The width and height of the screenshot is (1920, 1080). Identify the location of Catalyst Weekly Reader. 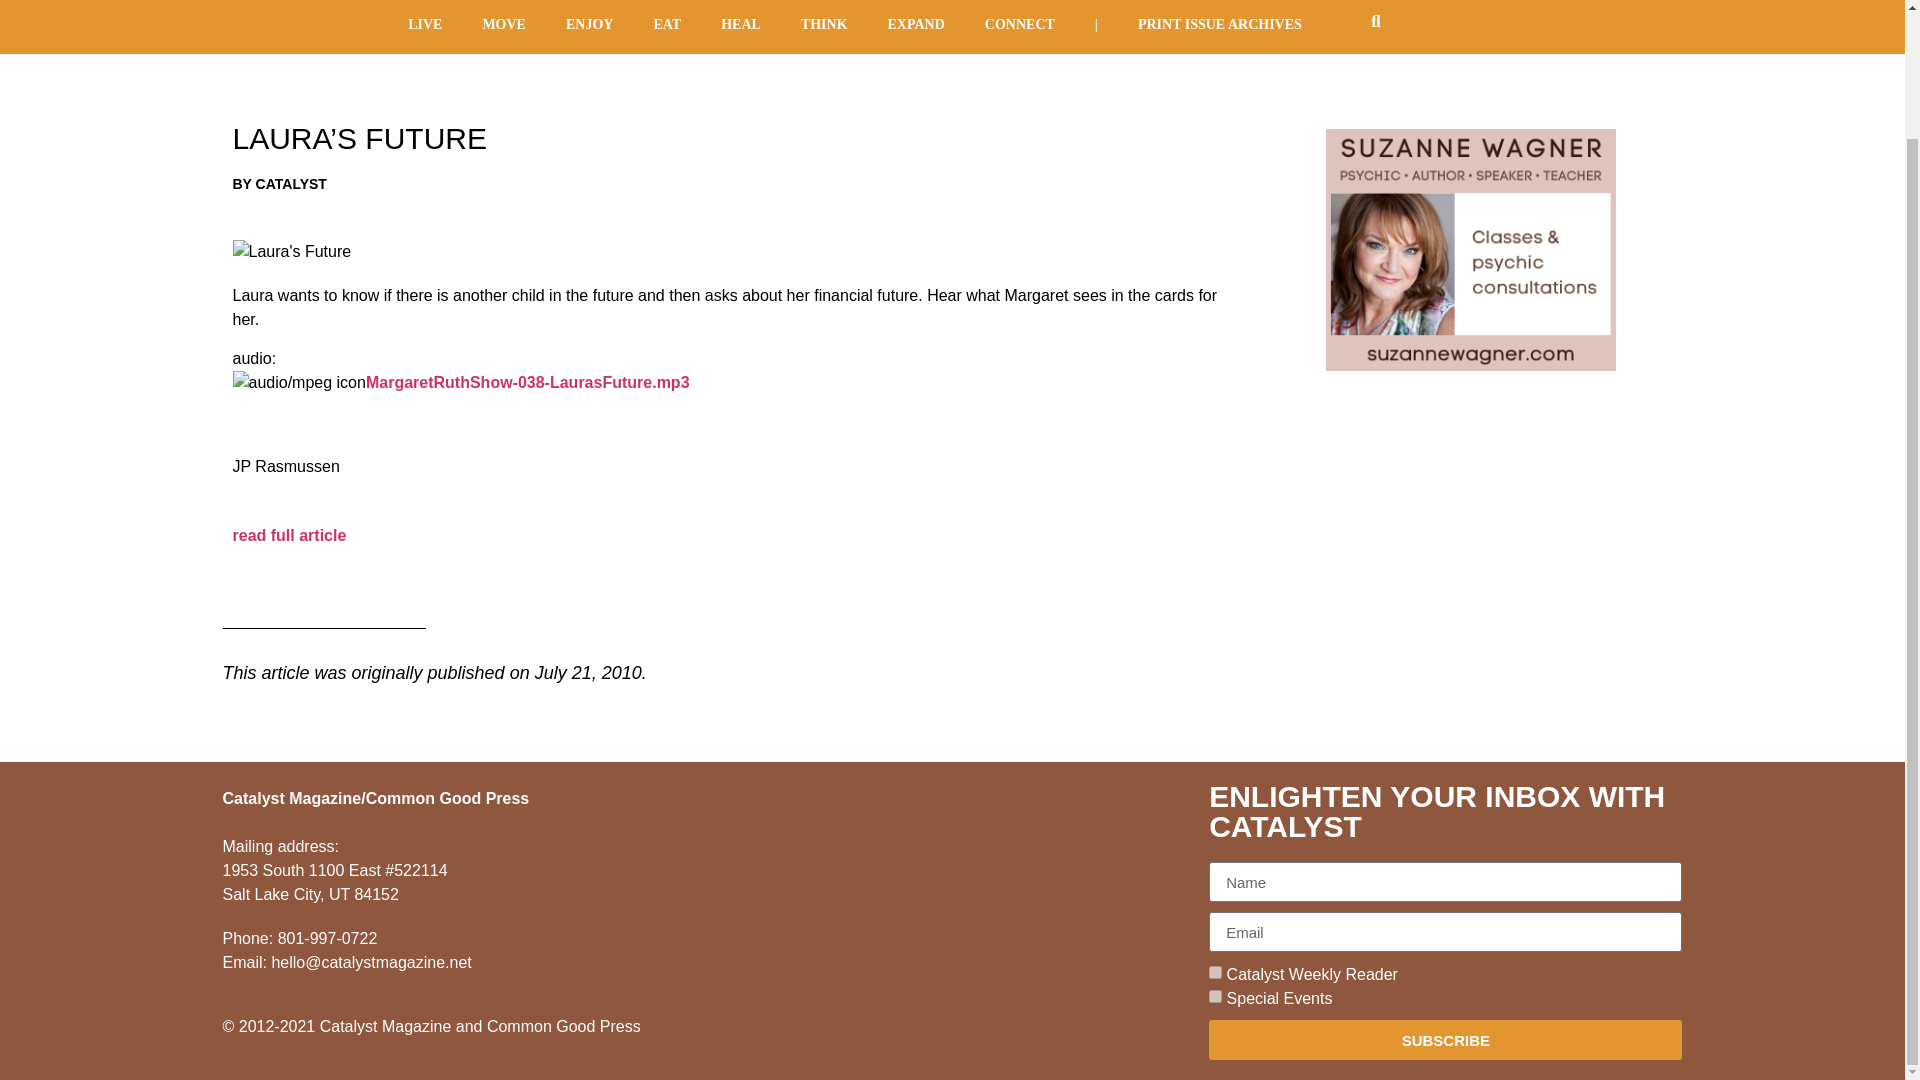
(1215, 972).